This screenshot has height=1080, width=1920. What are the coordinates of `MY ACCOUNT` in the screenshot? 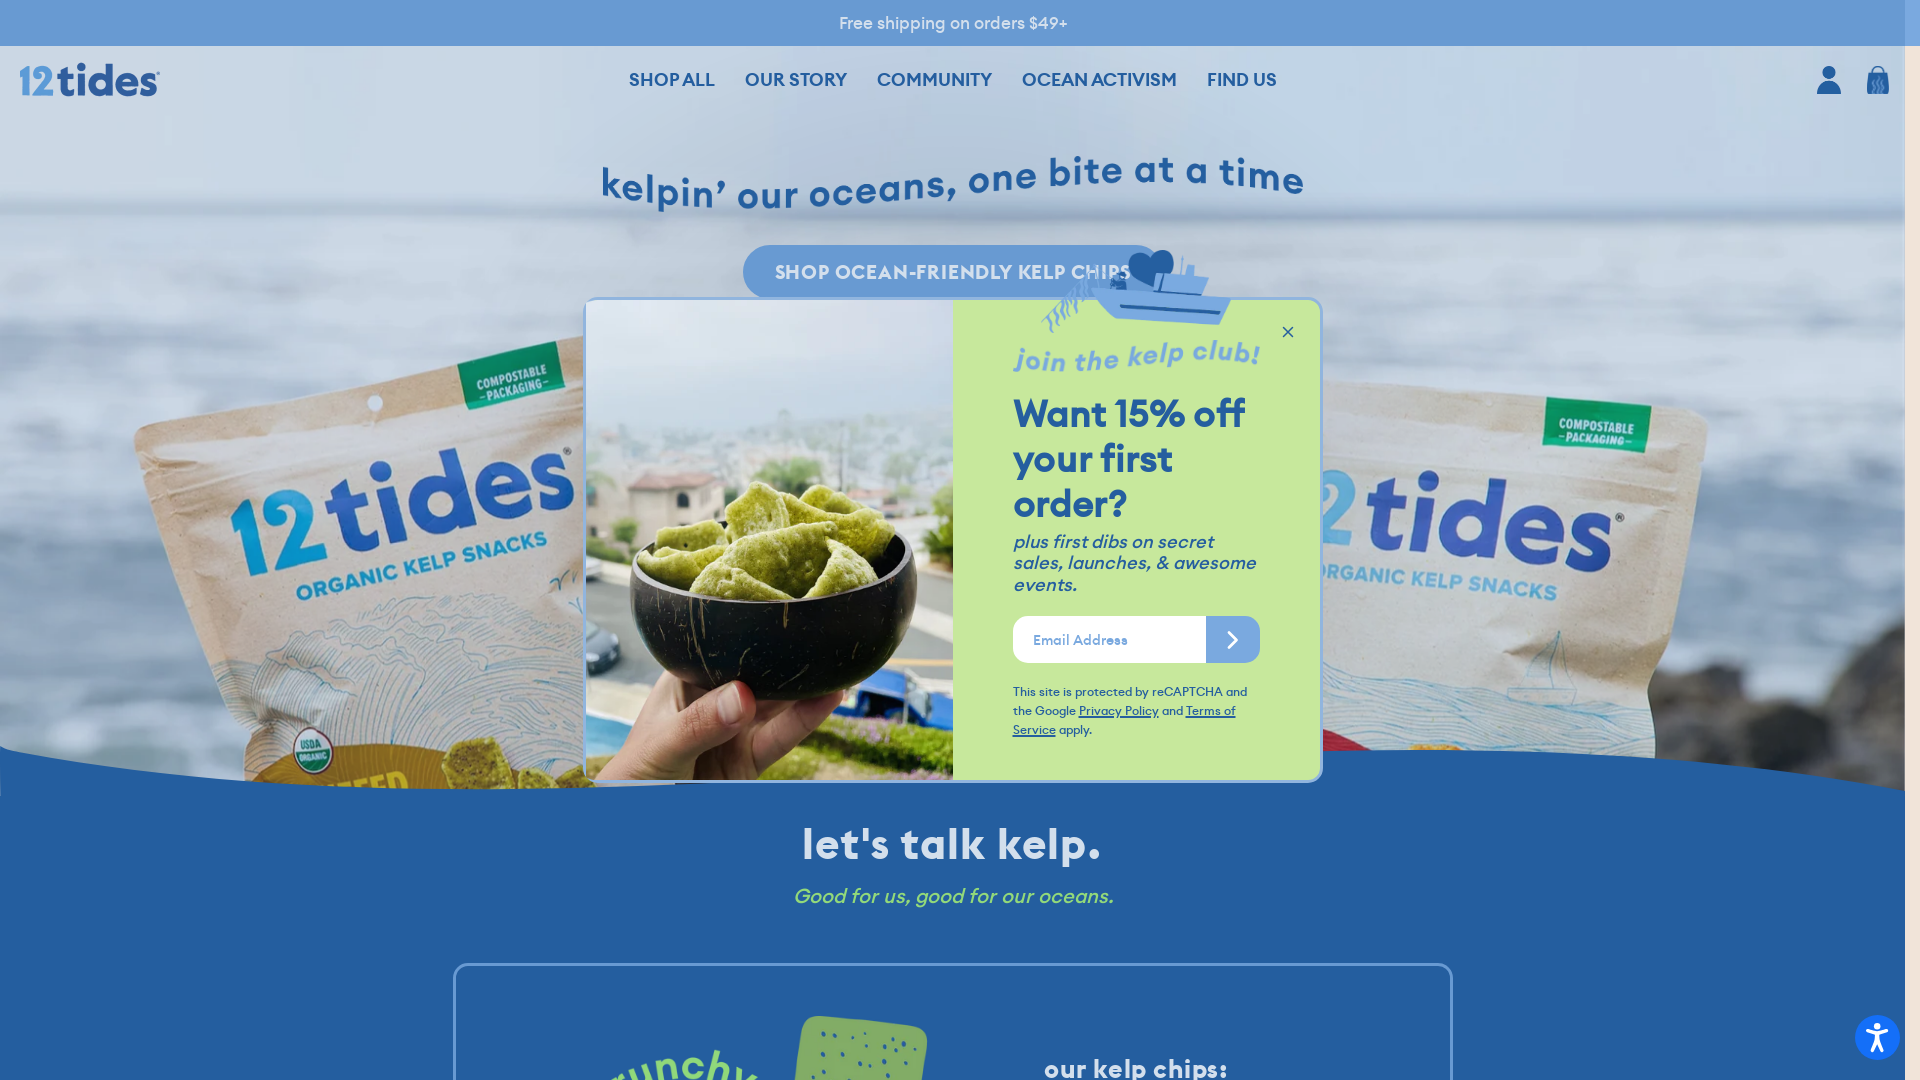 It's located at (1829, 80).